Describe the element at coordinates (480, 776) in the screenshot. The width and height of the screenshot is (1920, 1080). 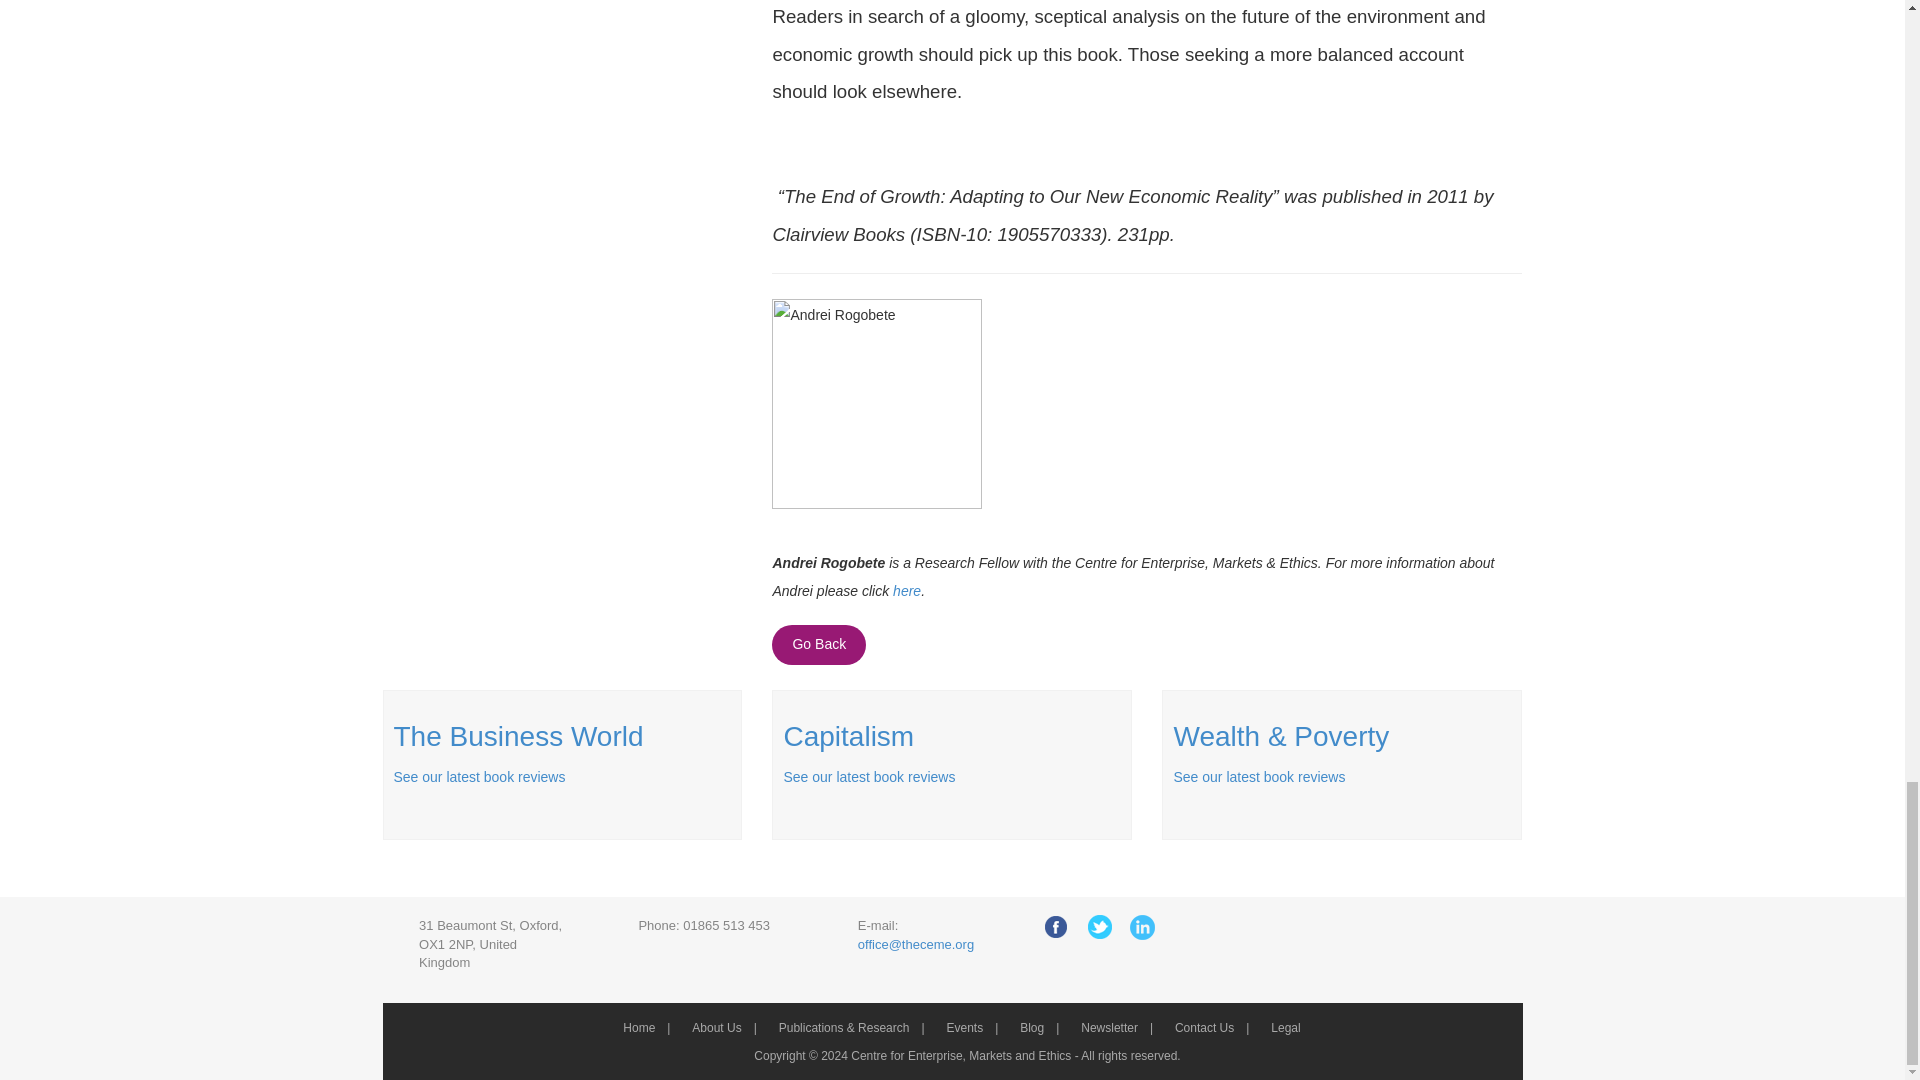
I see `See our latest book reviews` at that location.